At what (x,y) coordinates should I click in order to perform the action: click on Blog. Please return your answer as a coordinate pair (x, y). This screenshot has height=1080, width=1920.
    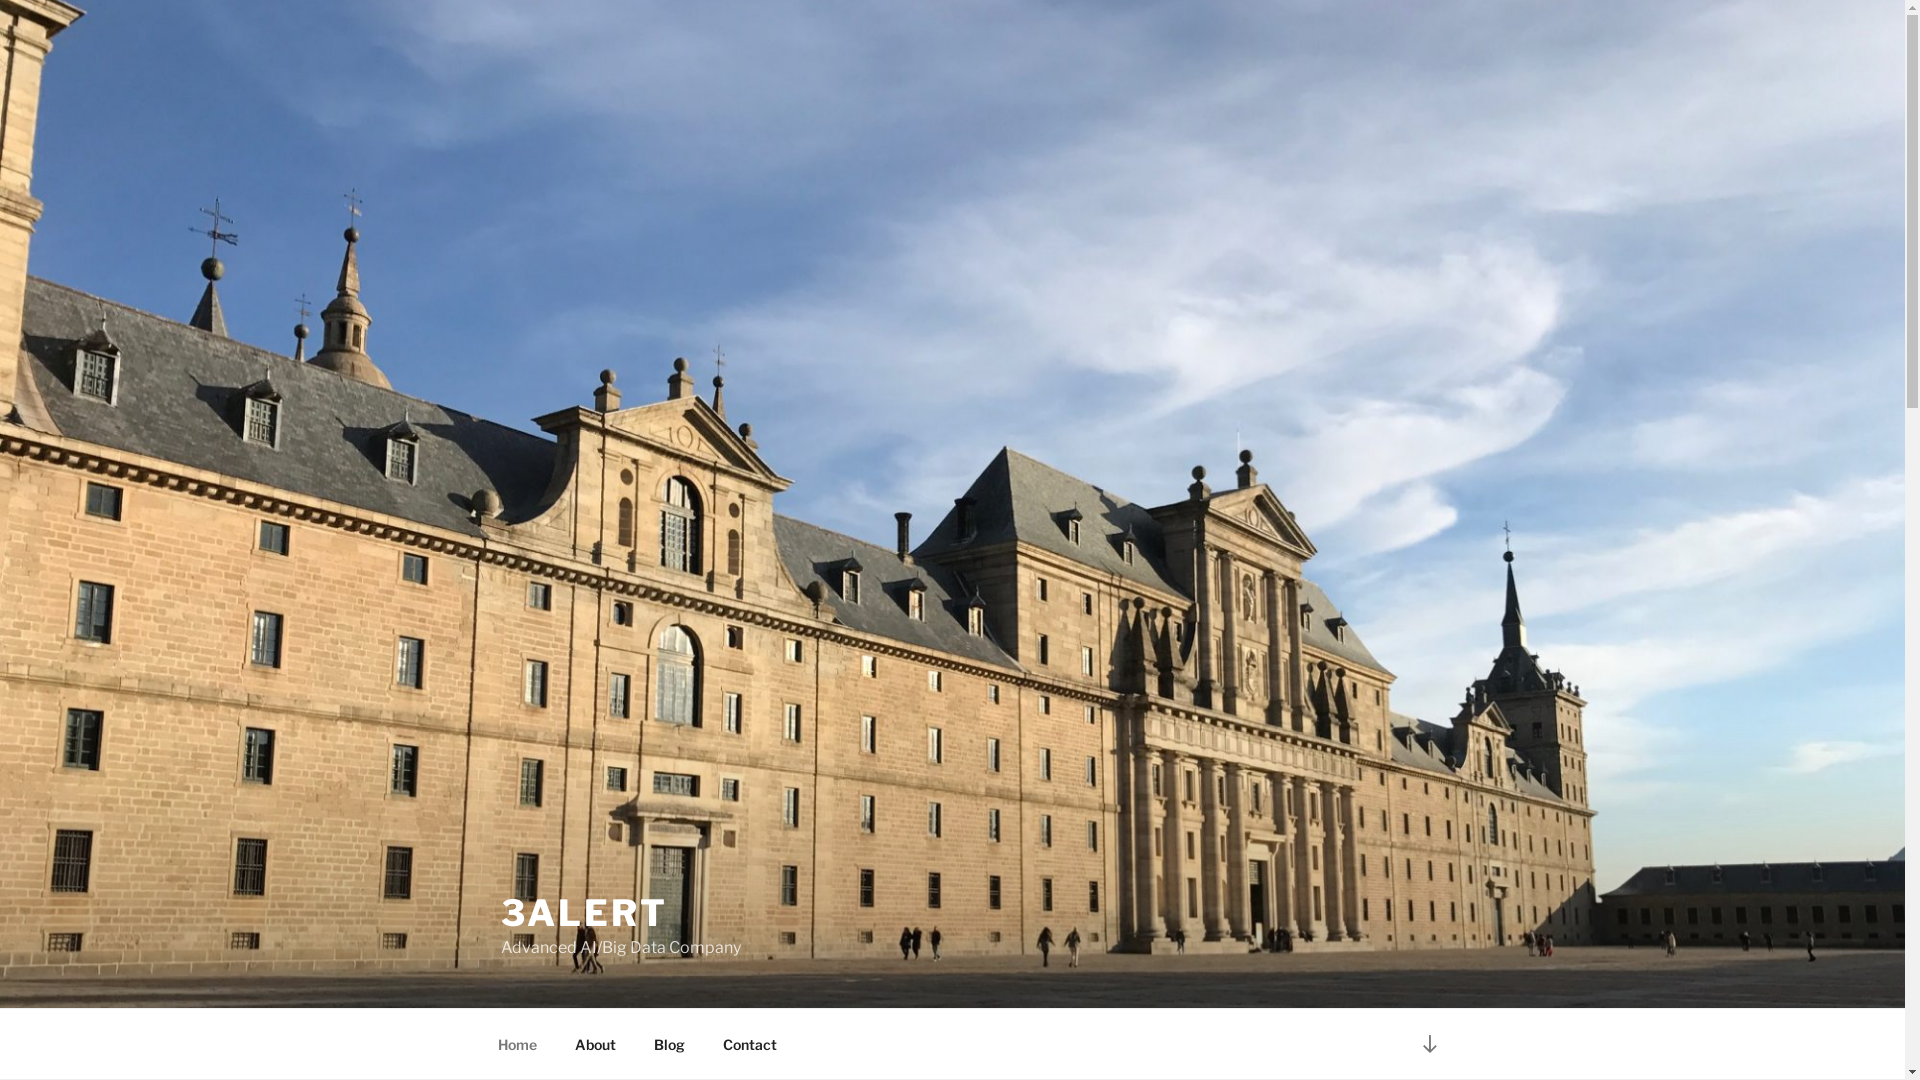
    Looking at the image, I should click on (669, 1044).